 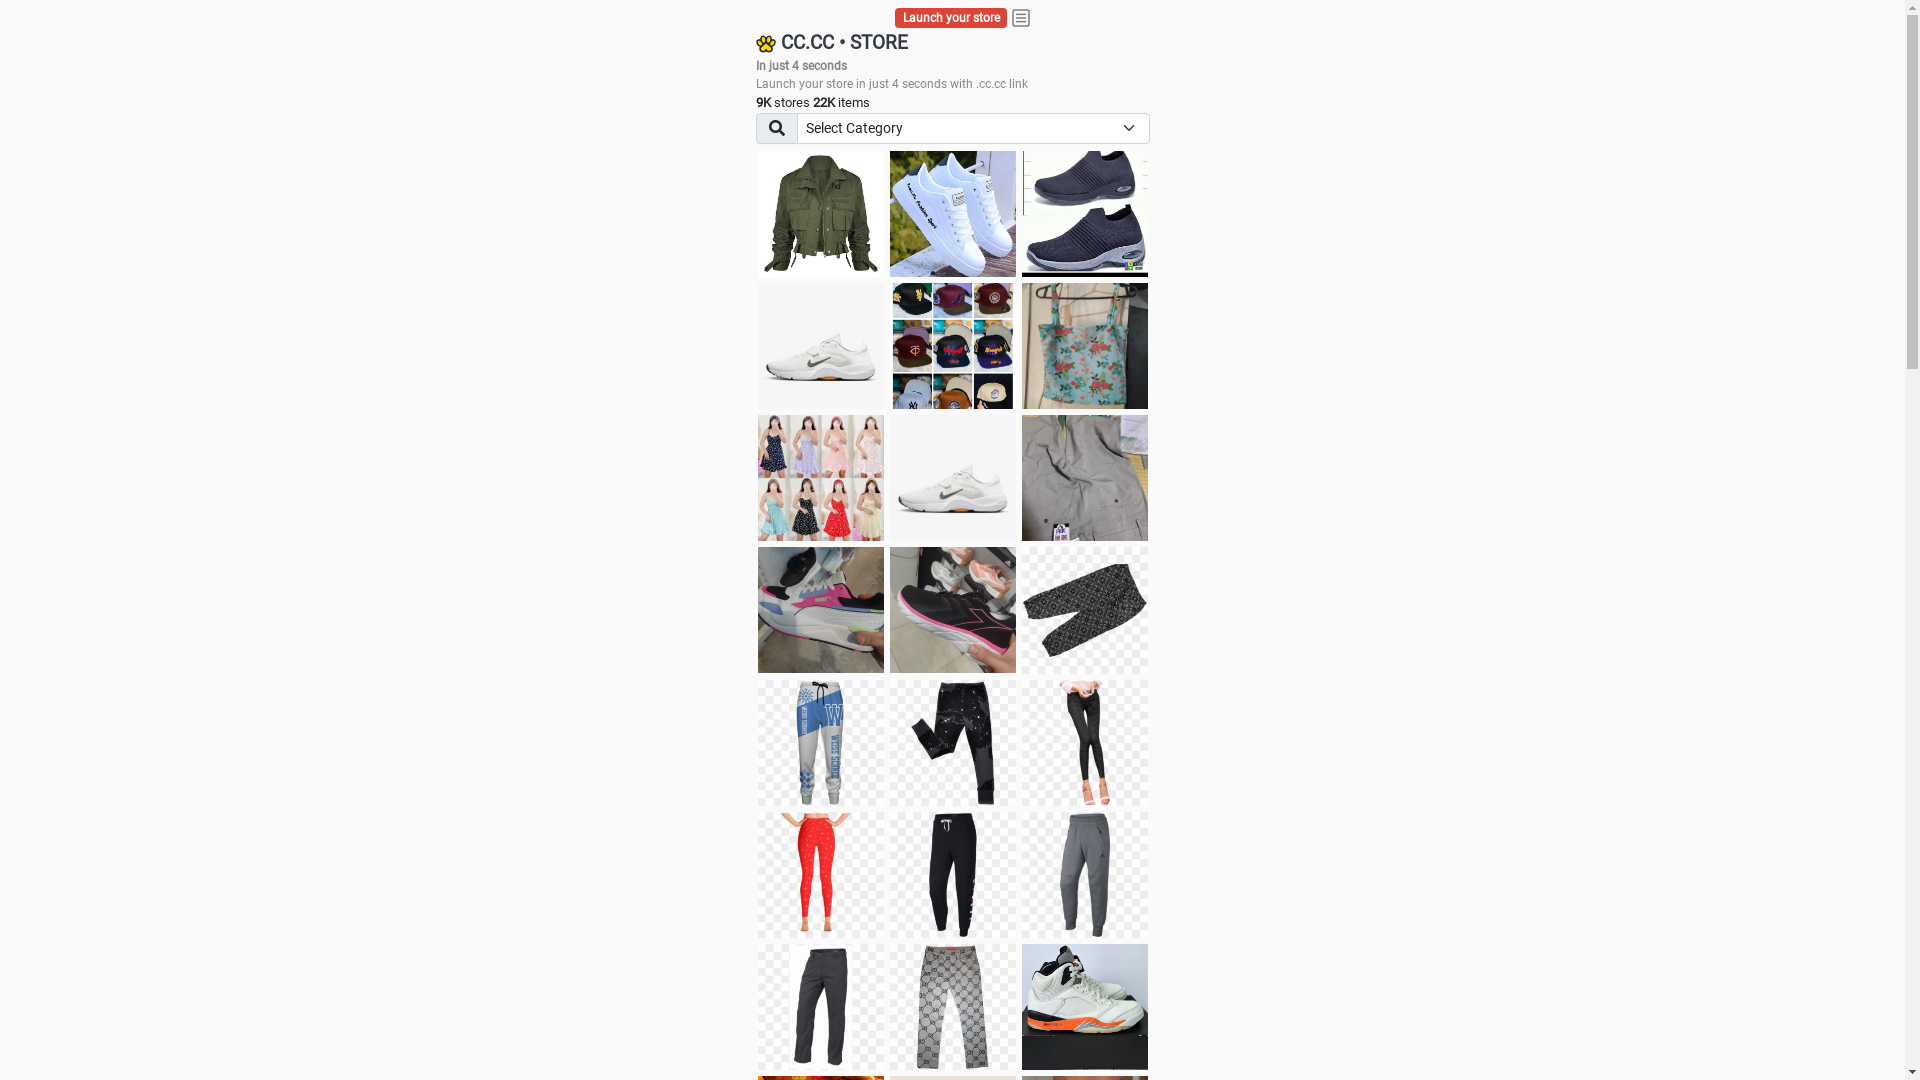 I want to click on Pant, so click(x=1085, y=743).